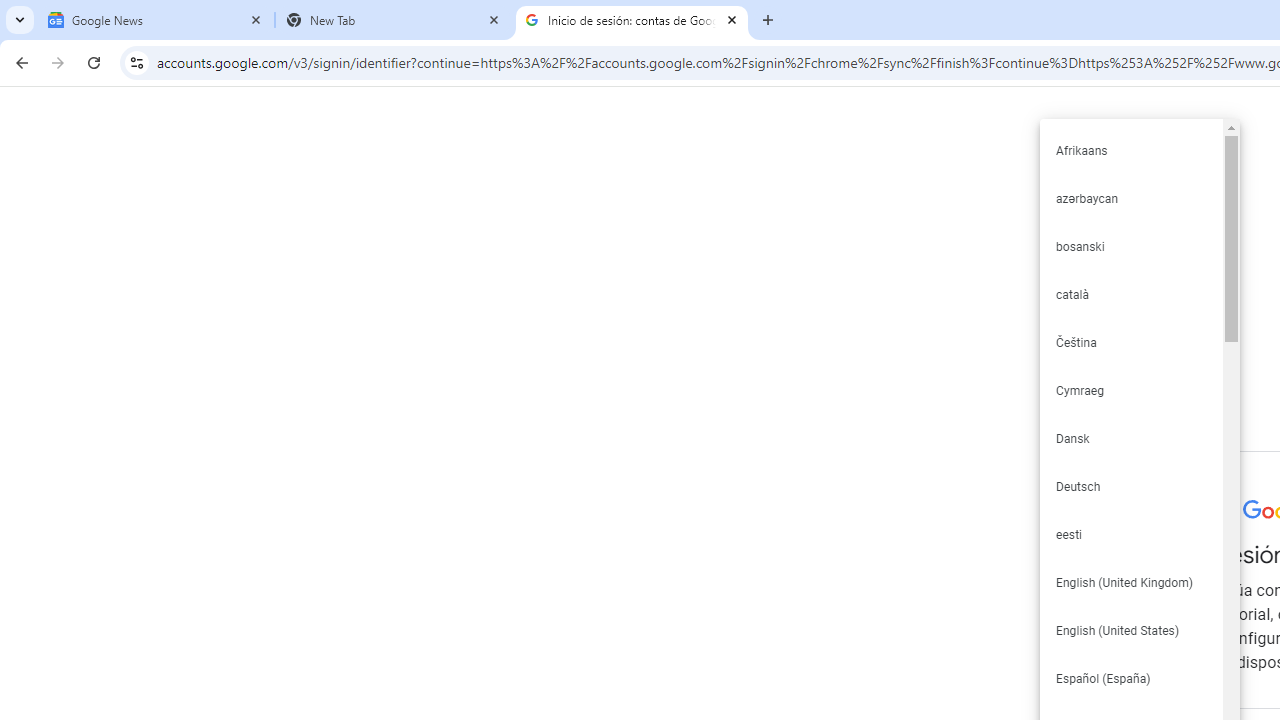  I want to click on View site information, so click(136, 62).